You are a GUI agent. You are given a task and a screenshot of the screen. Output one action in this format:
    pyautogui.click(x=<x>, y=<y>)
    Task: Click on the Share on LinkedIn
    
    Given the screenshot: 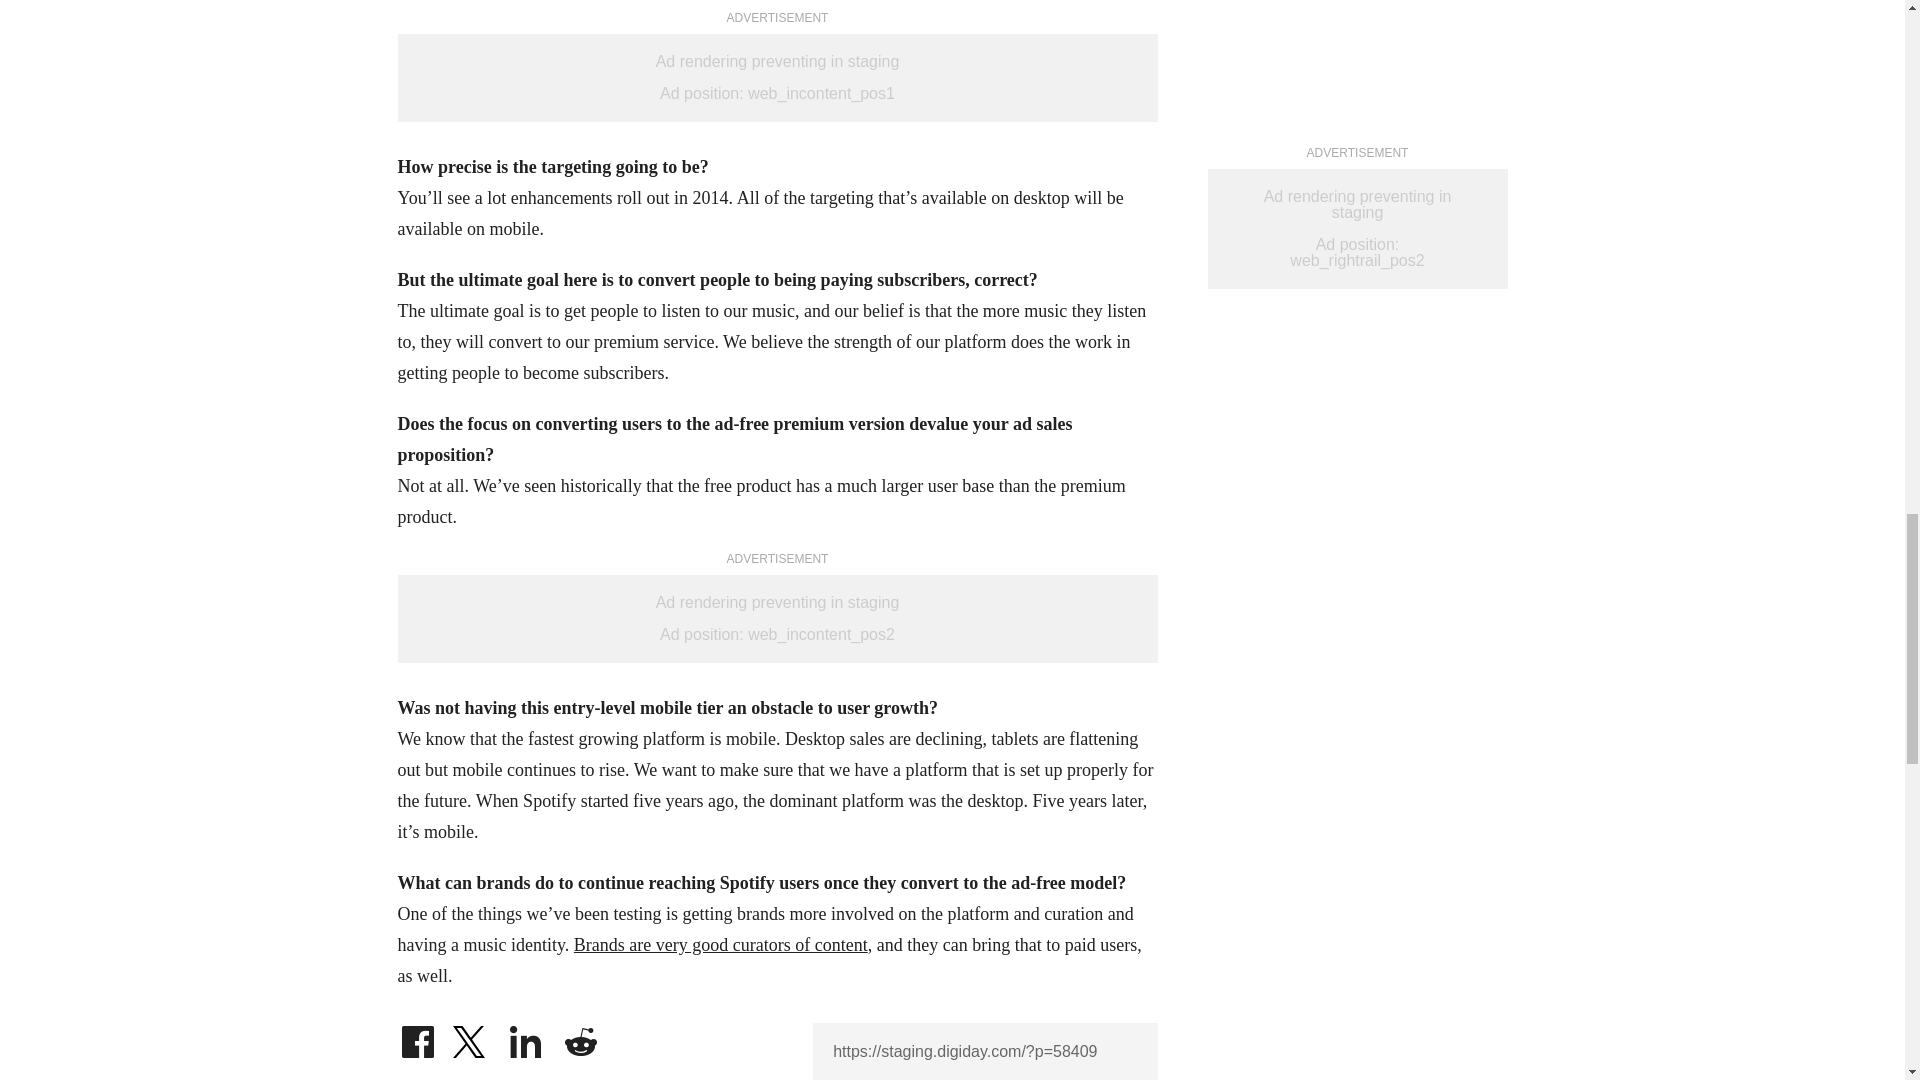 What is the action you would take?
    pyautogui.click(x=526, y=1036)
    